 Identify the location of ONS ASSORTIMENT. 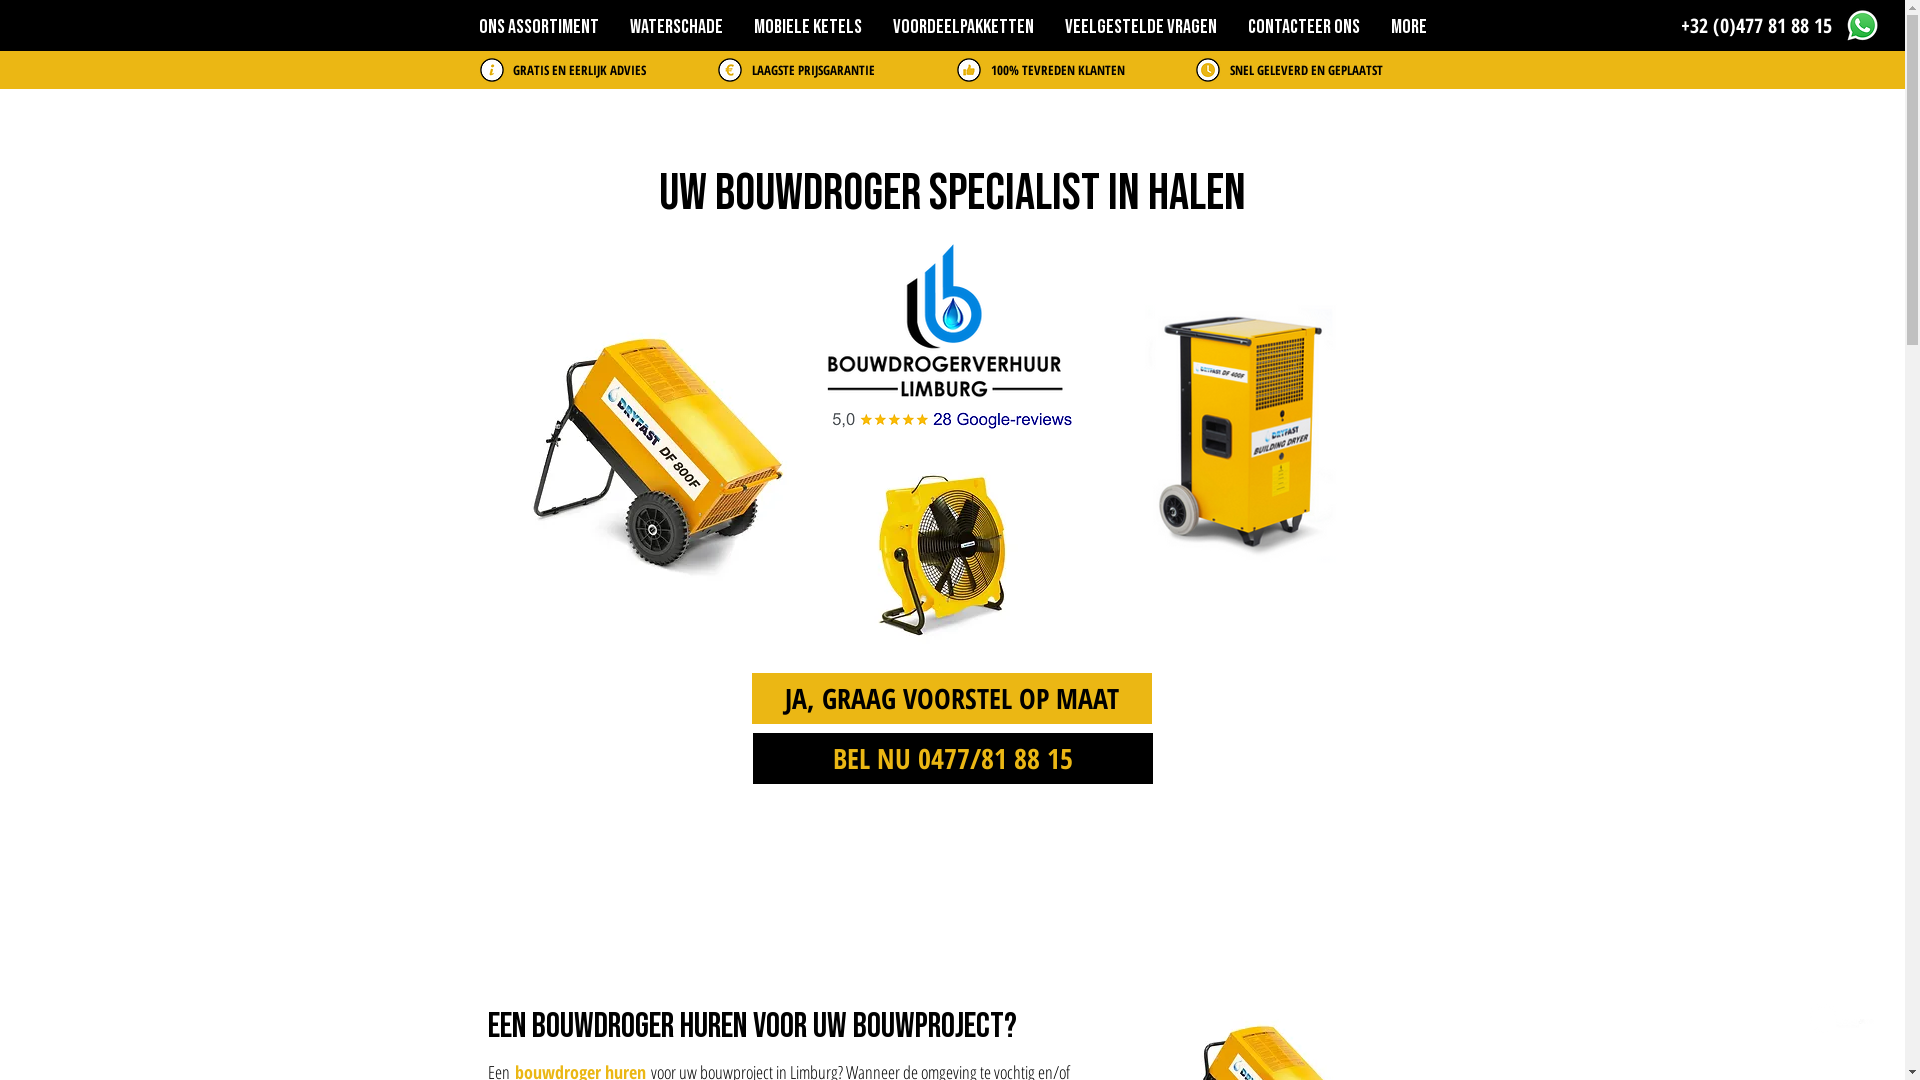
(538, 26).